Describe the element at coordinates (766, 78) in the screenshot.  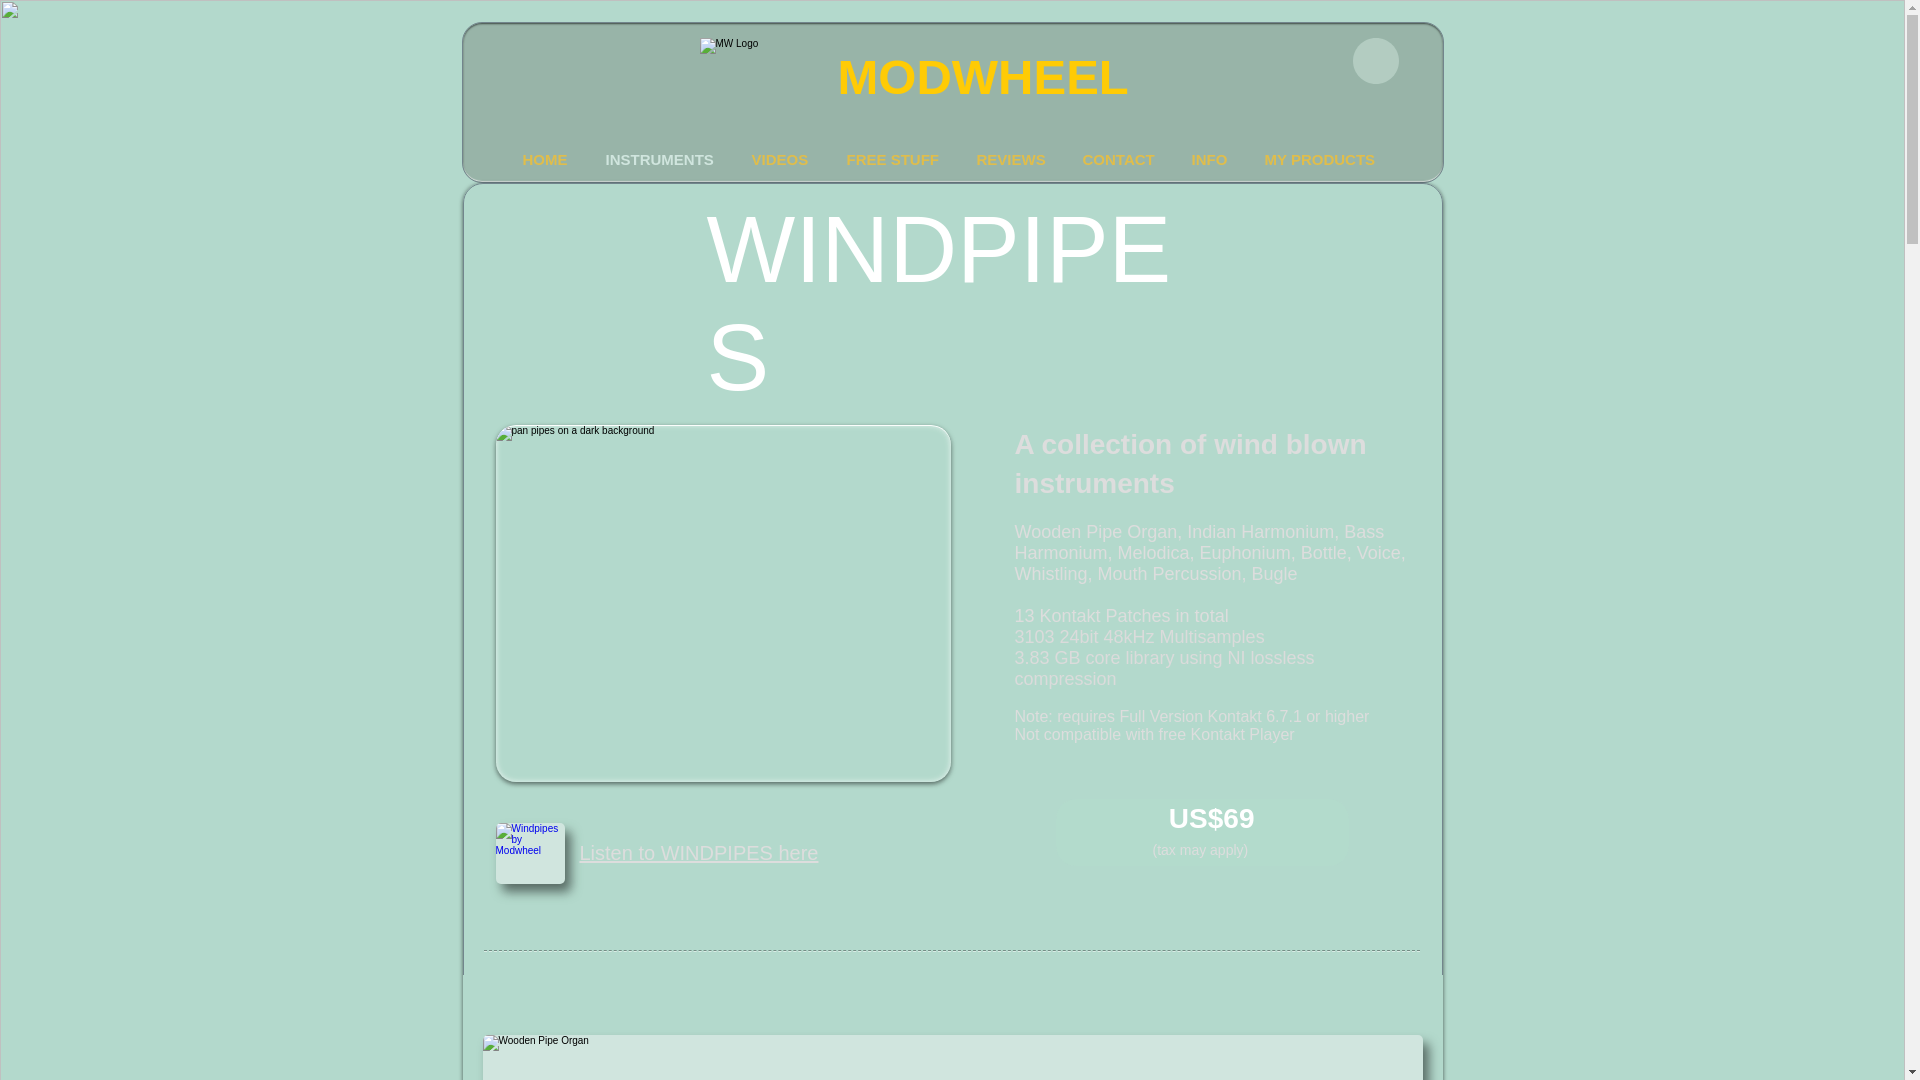
I see `Modwheel` at that location.